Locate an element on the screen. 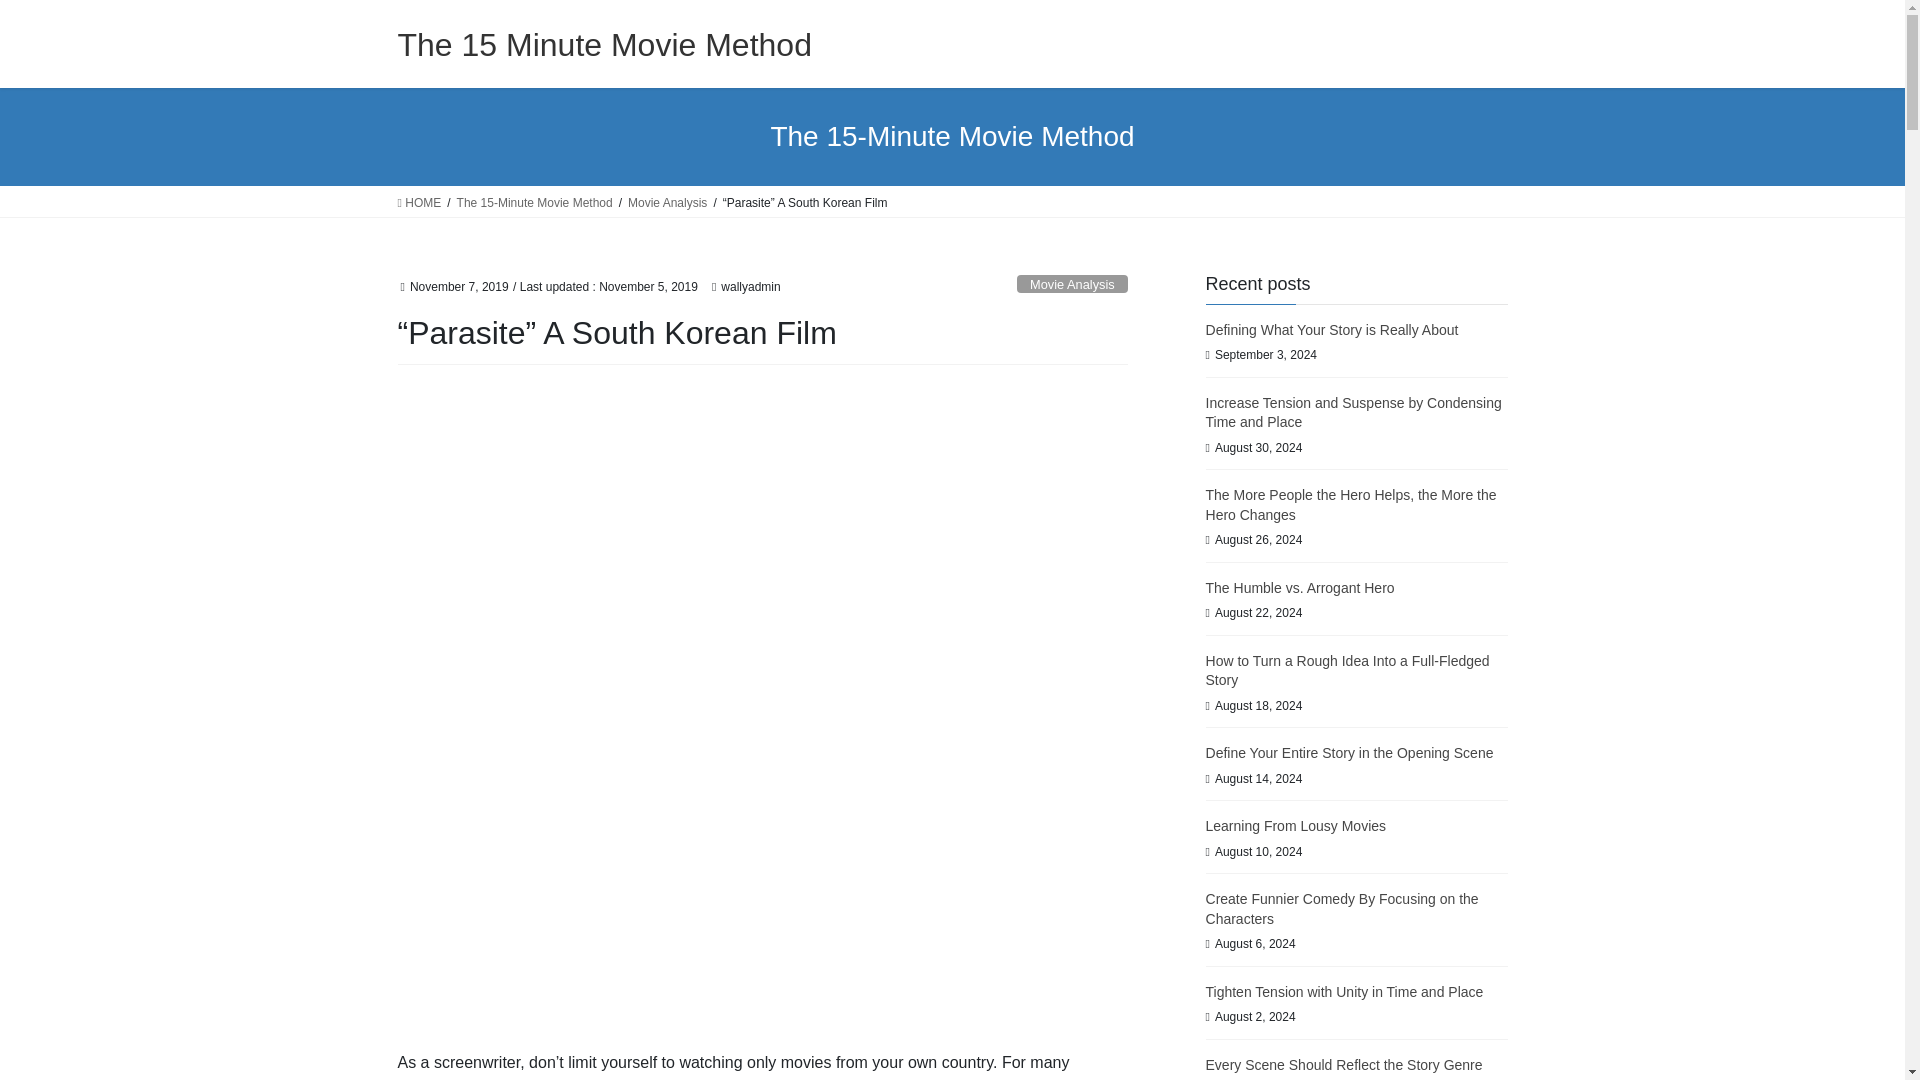 Image resolution: width=1920 pixels, height=1080 pixels. The 15 Minute Movie Method is located at coordinates (604, 44).